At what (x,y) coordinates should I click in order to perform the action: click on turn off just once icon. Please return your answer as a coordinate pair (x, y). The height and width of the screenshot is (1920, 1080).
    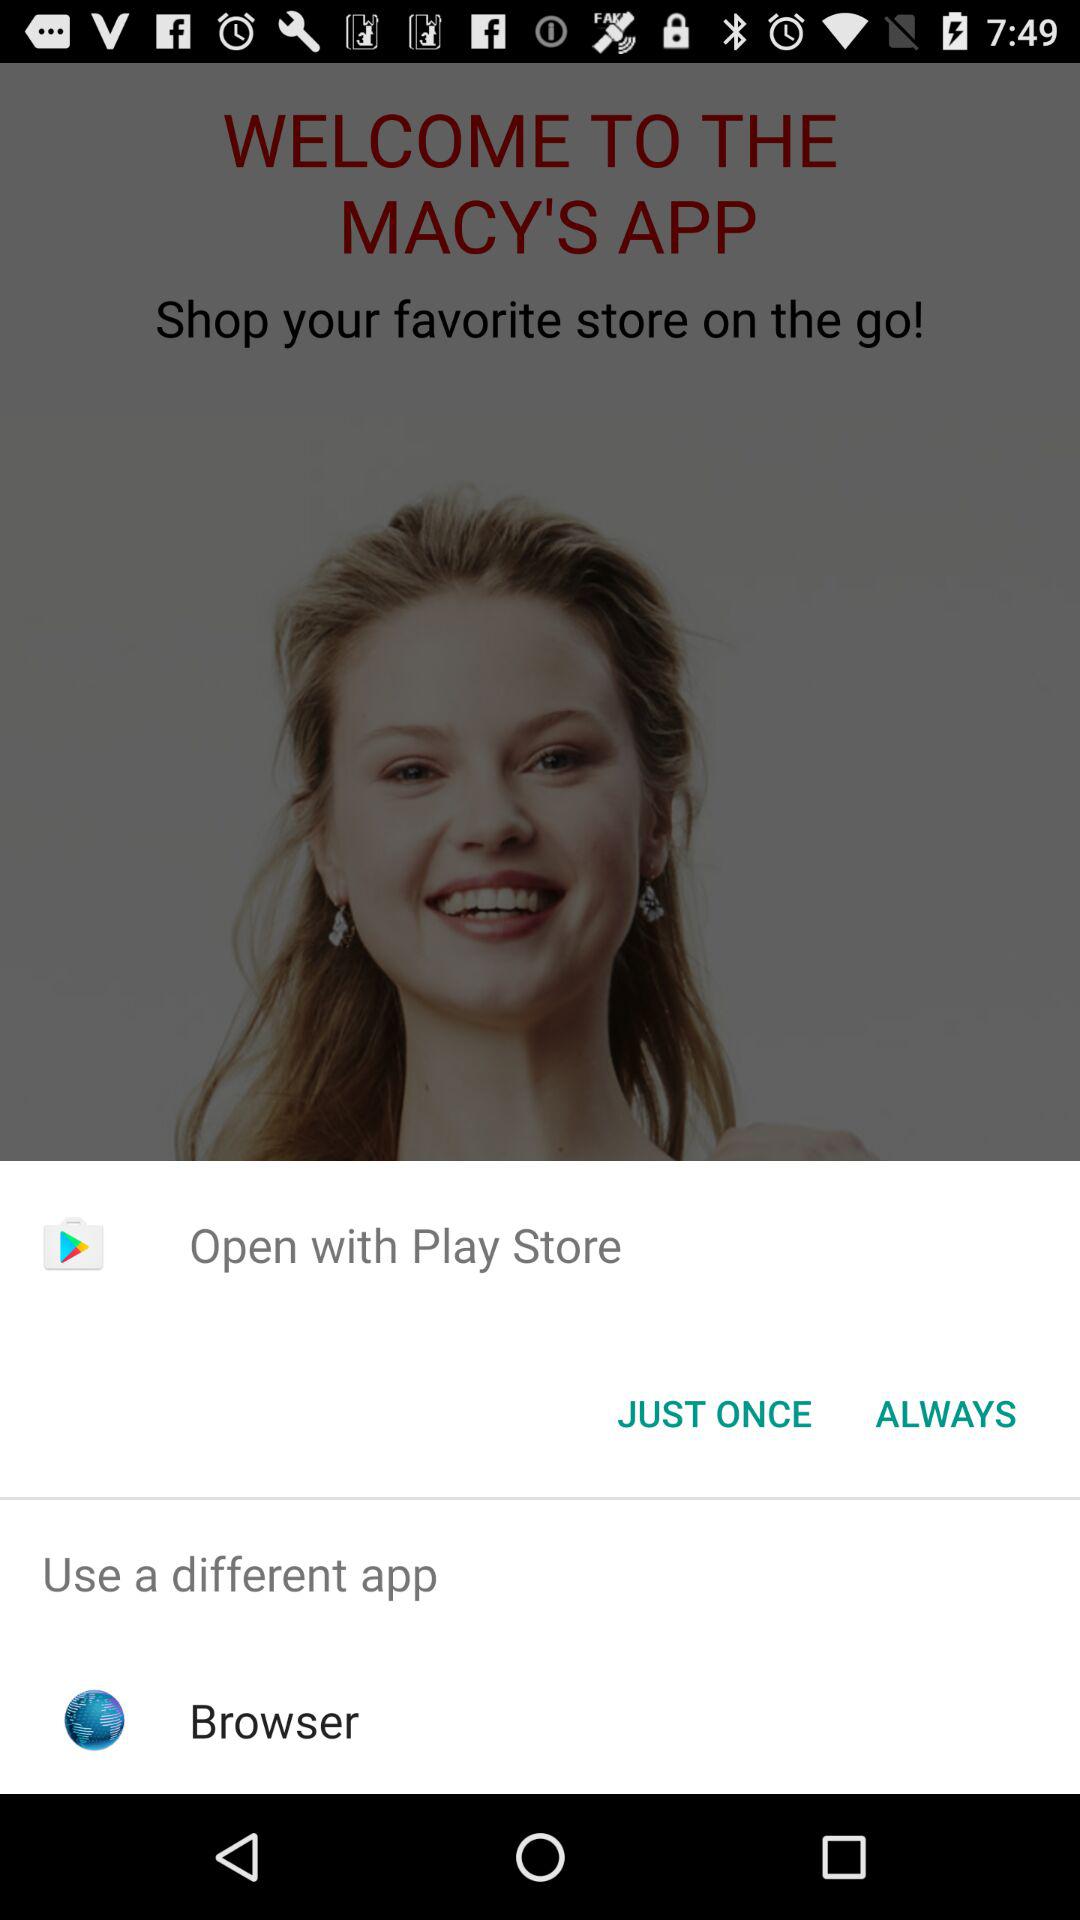
    Looking at the image, I should click on (714, 1413).